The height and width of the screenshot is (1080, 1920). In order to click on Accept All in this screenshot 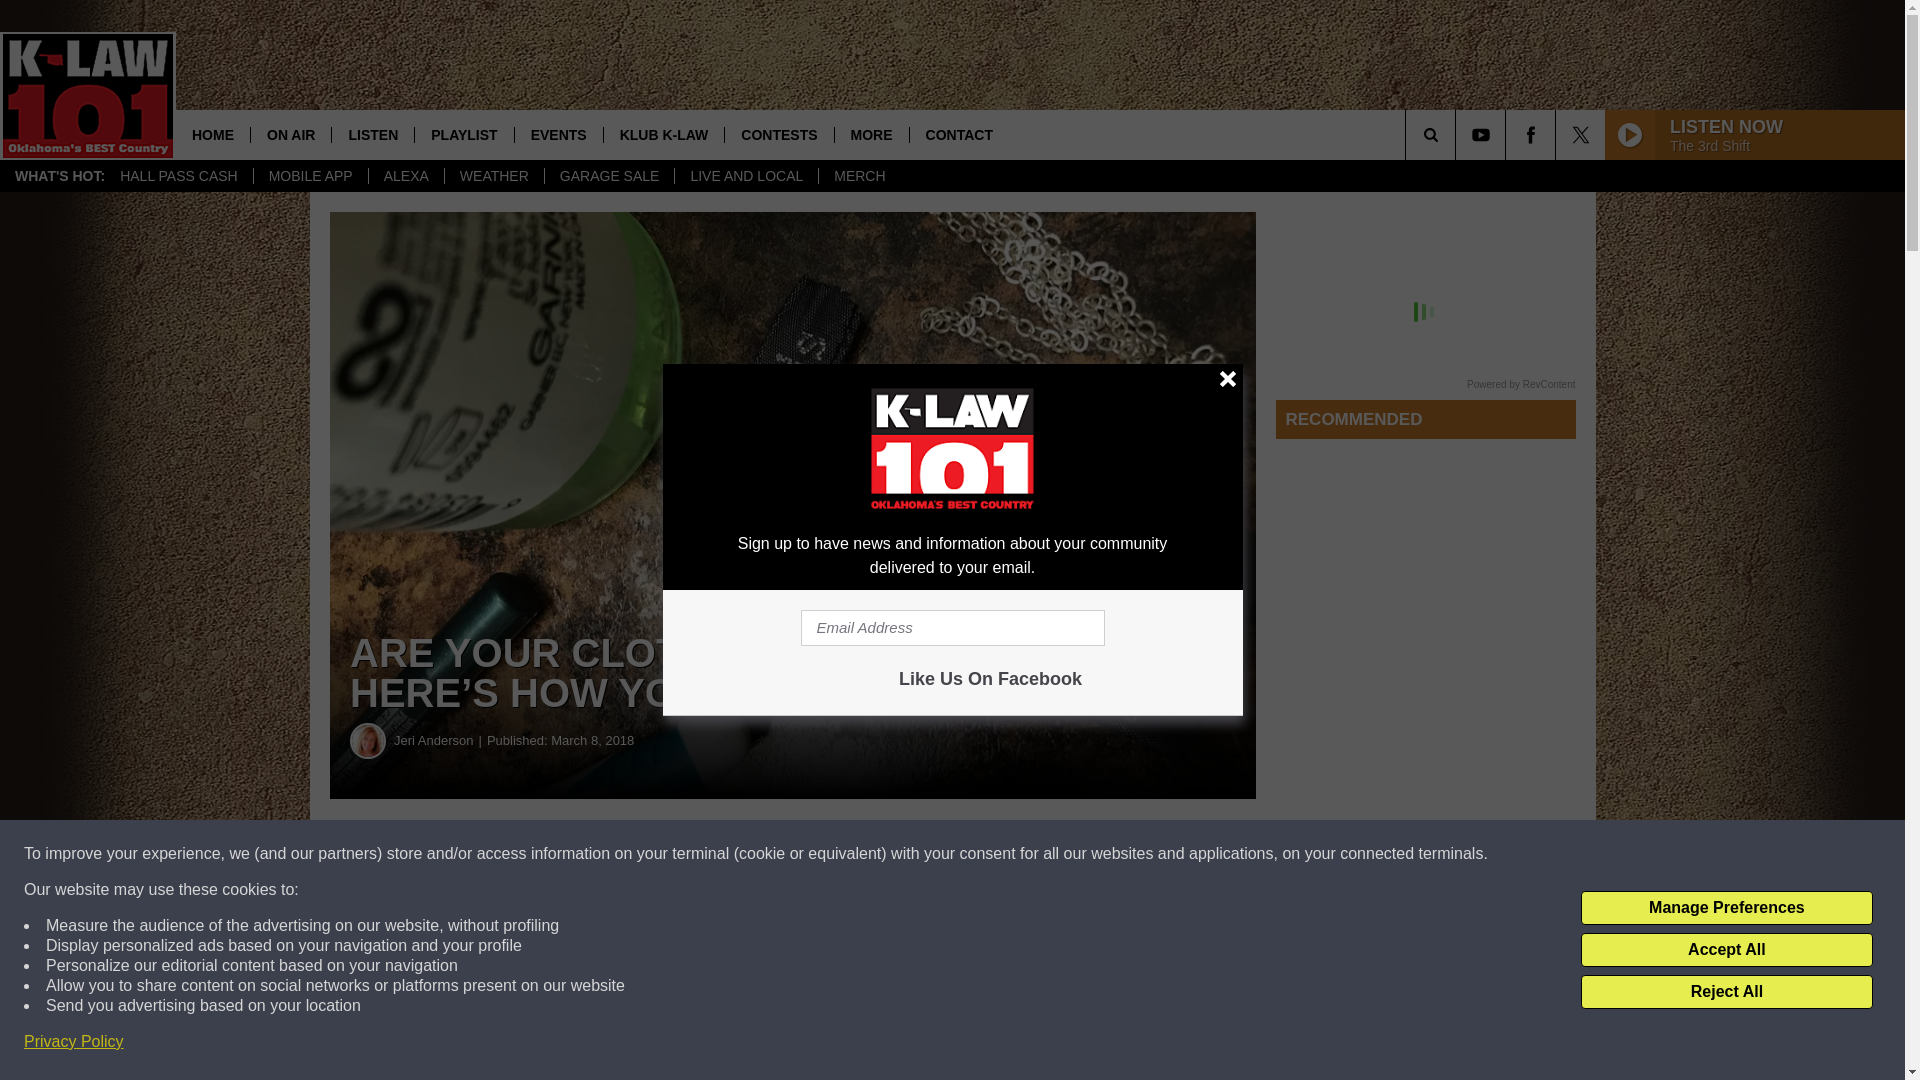, I will do `click(1726, 950)`.